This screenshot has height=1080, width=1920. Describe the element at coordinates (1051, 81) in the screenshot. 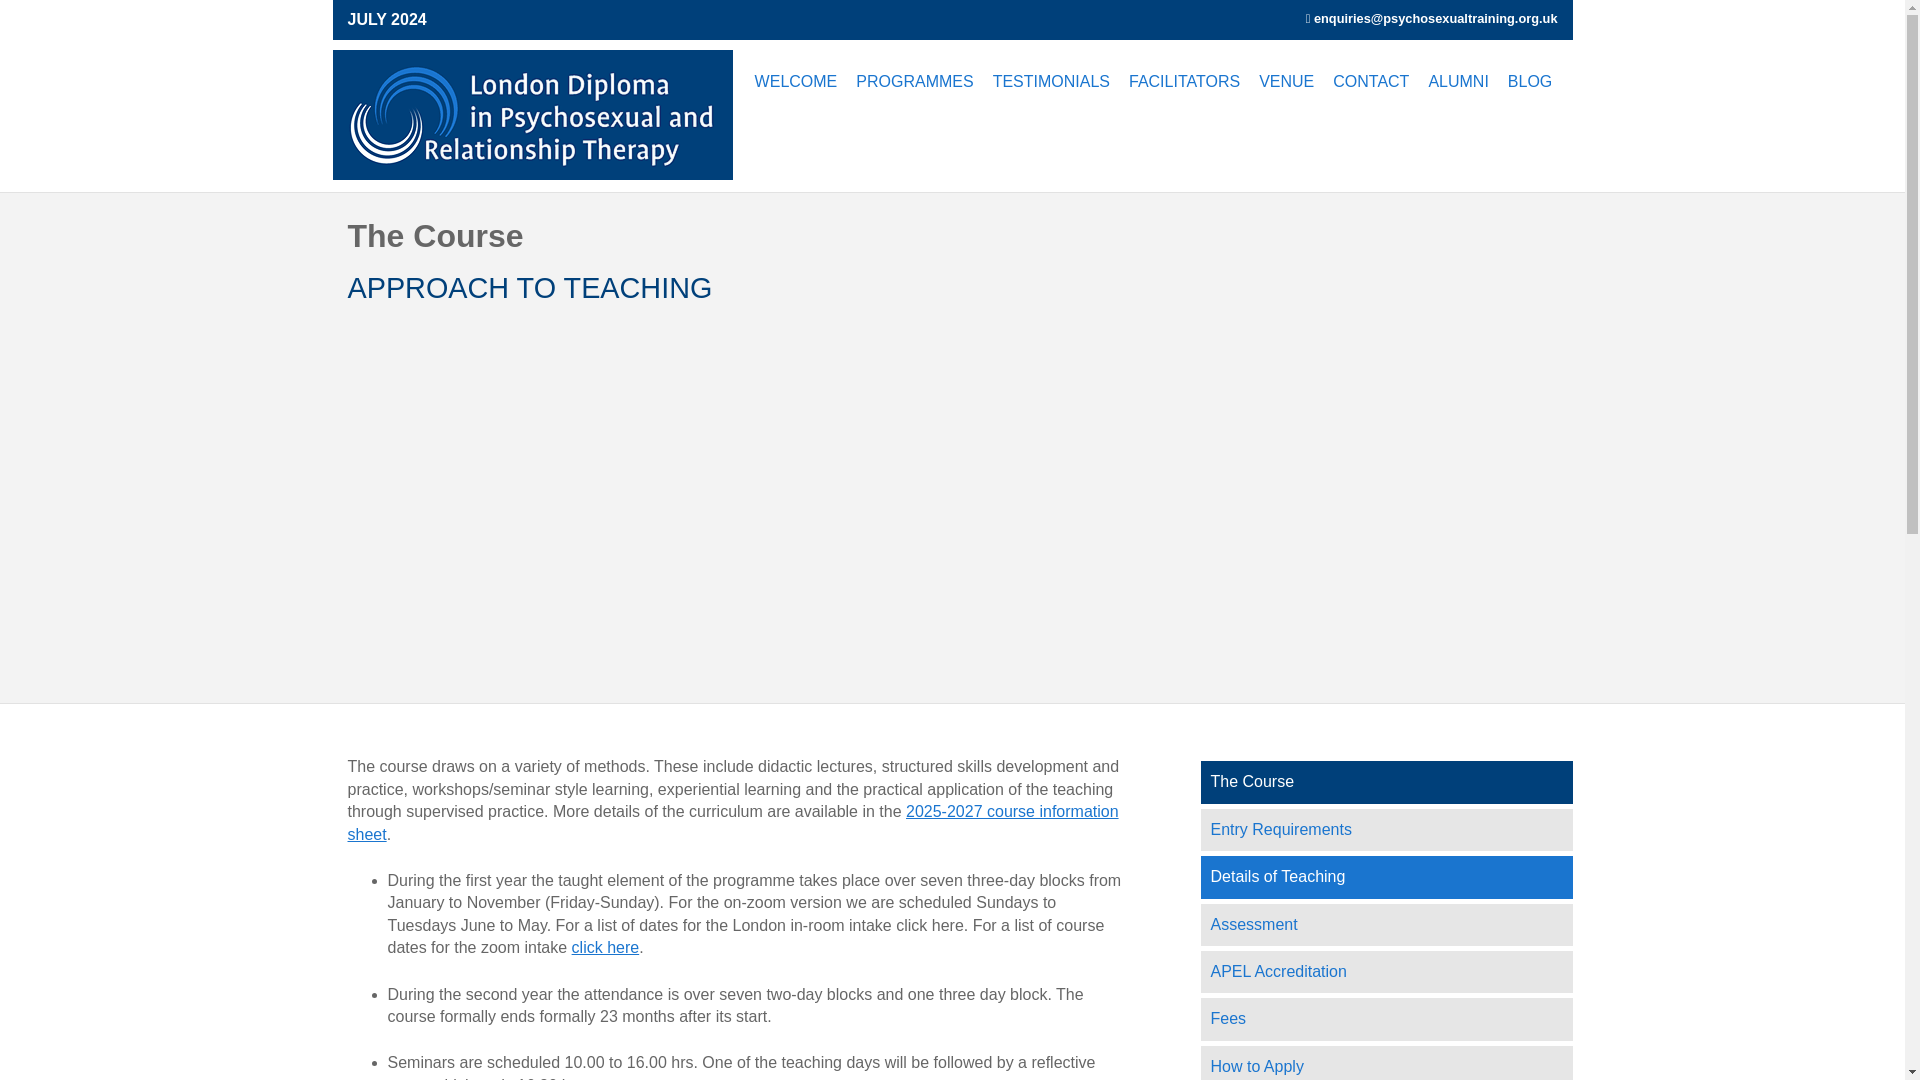

I see `TESTIMONIALS` at that location.